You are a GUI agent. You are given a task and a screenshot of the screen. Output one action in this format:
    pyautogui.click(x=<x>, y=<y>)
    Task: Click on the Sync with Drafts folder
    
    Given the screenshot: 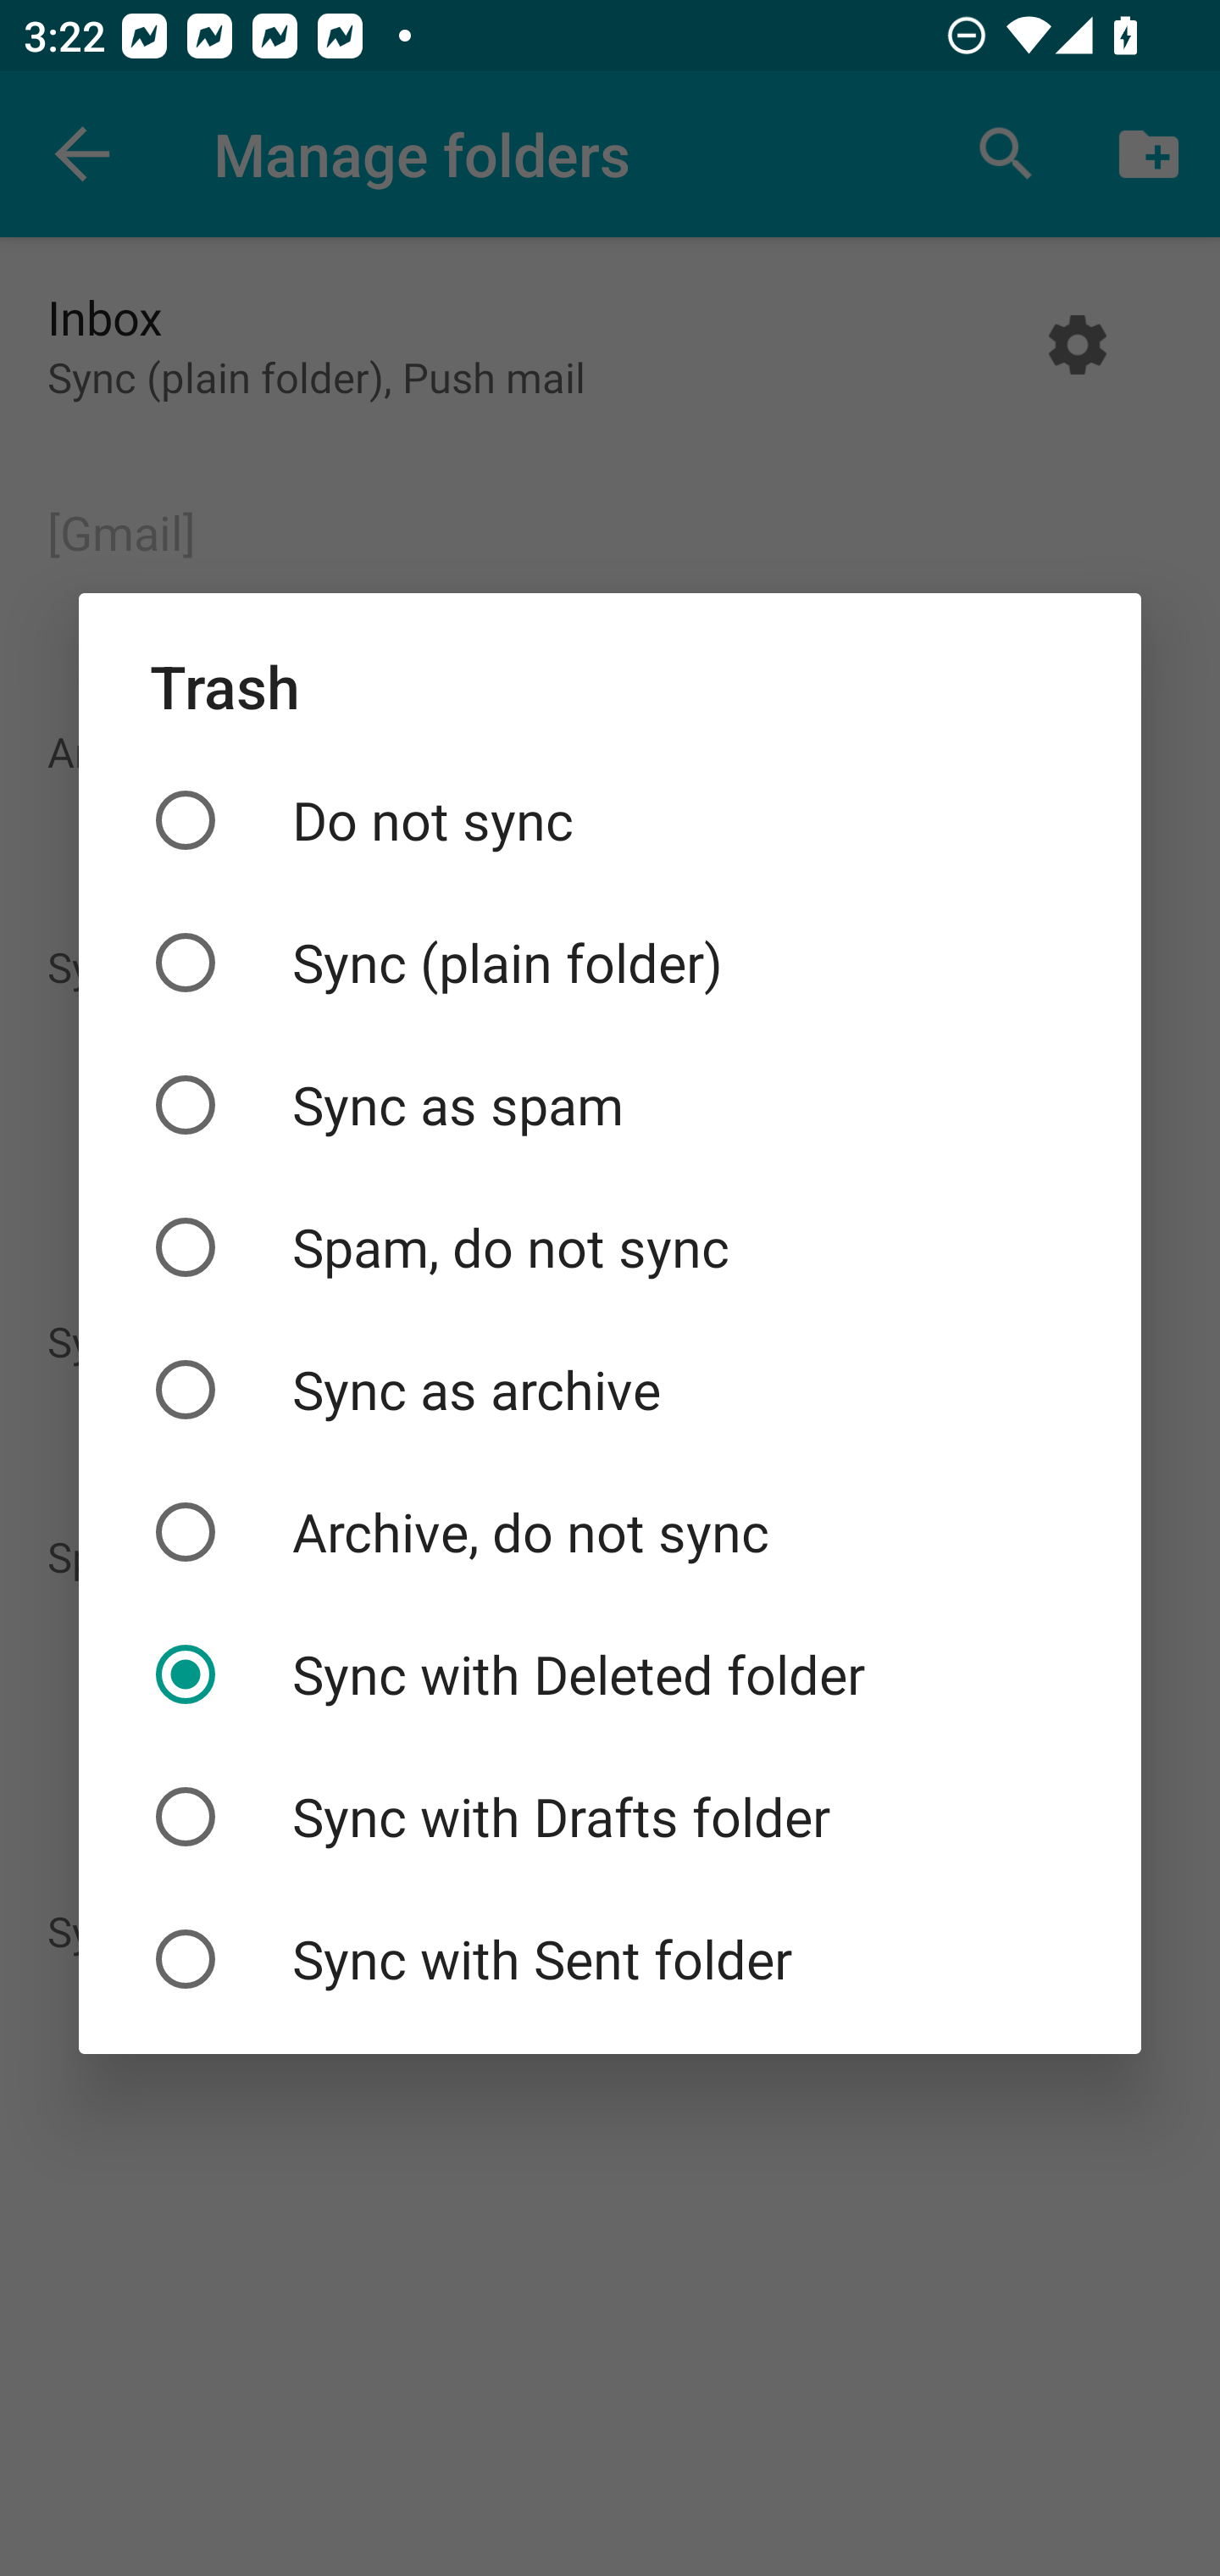 What is the action you would take?
    pyautogui.click(x=610, y=1817)
    